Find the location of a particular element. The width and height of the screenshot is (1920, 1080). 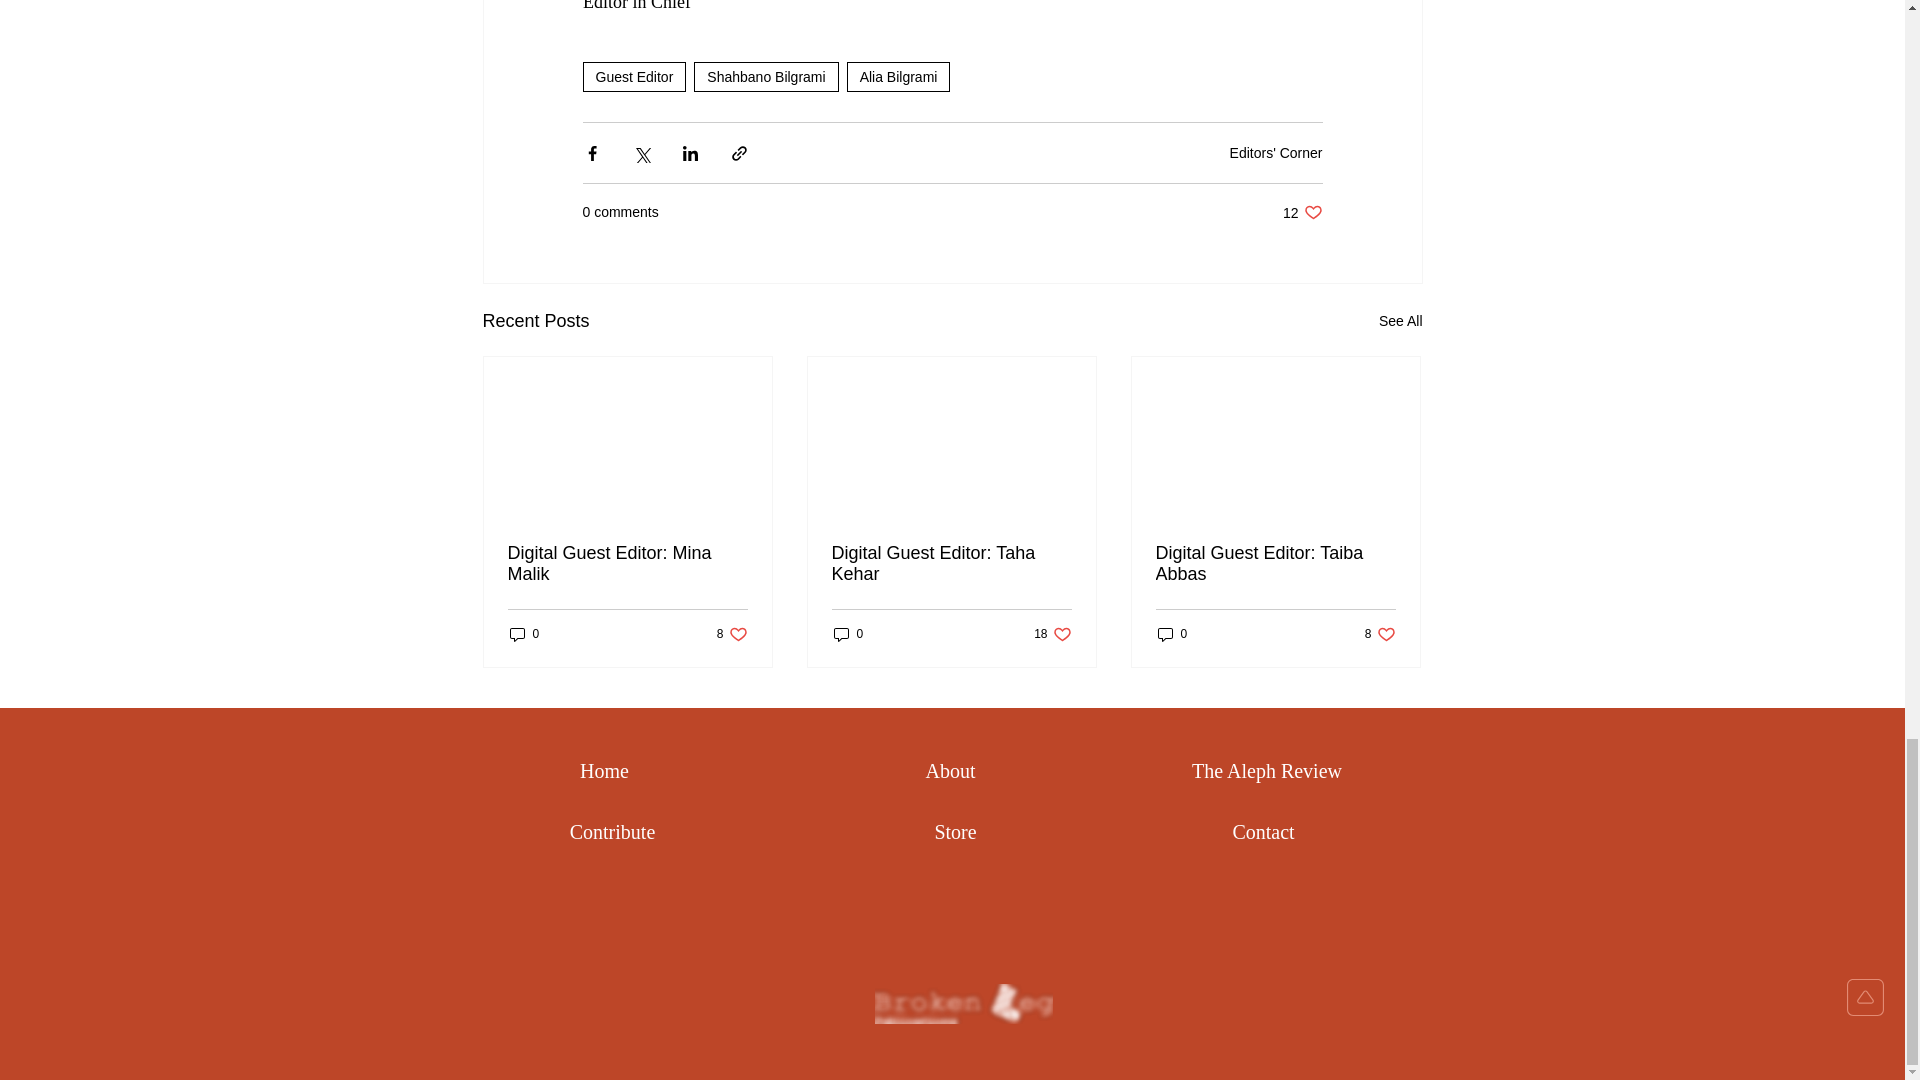

Guest Editor is located at coordinates (524, 633).